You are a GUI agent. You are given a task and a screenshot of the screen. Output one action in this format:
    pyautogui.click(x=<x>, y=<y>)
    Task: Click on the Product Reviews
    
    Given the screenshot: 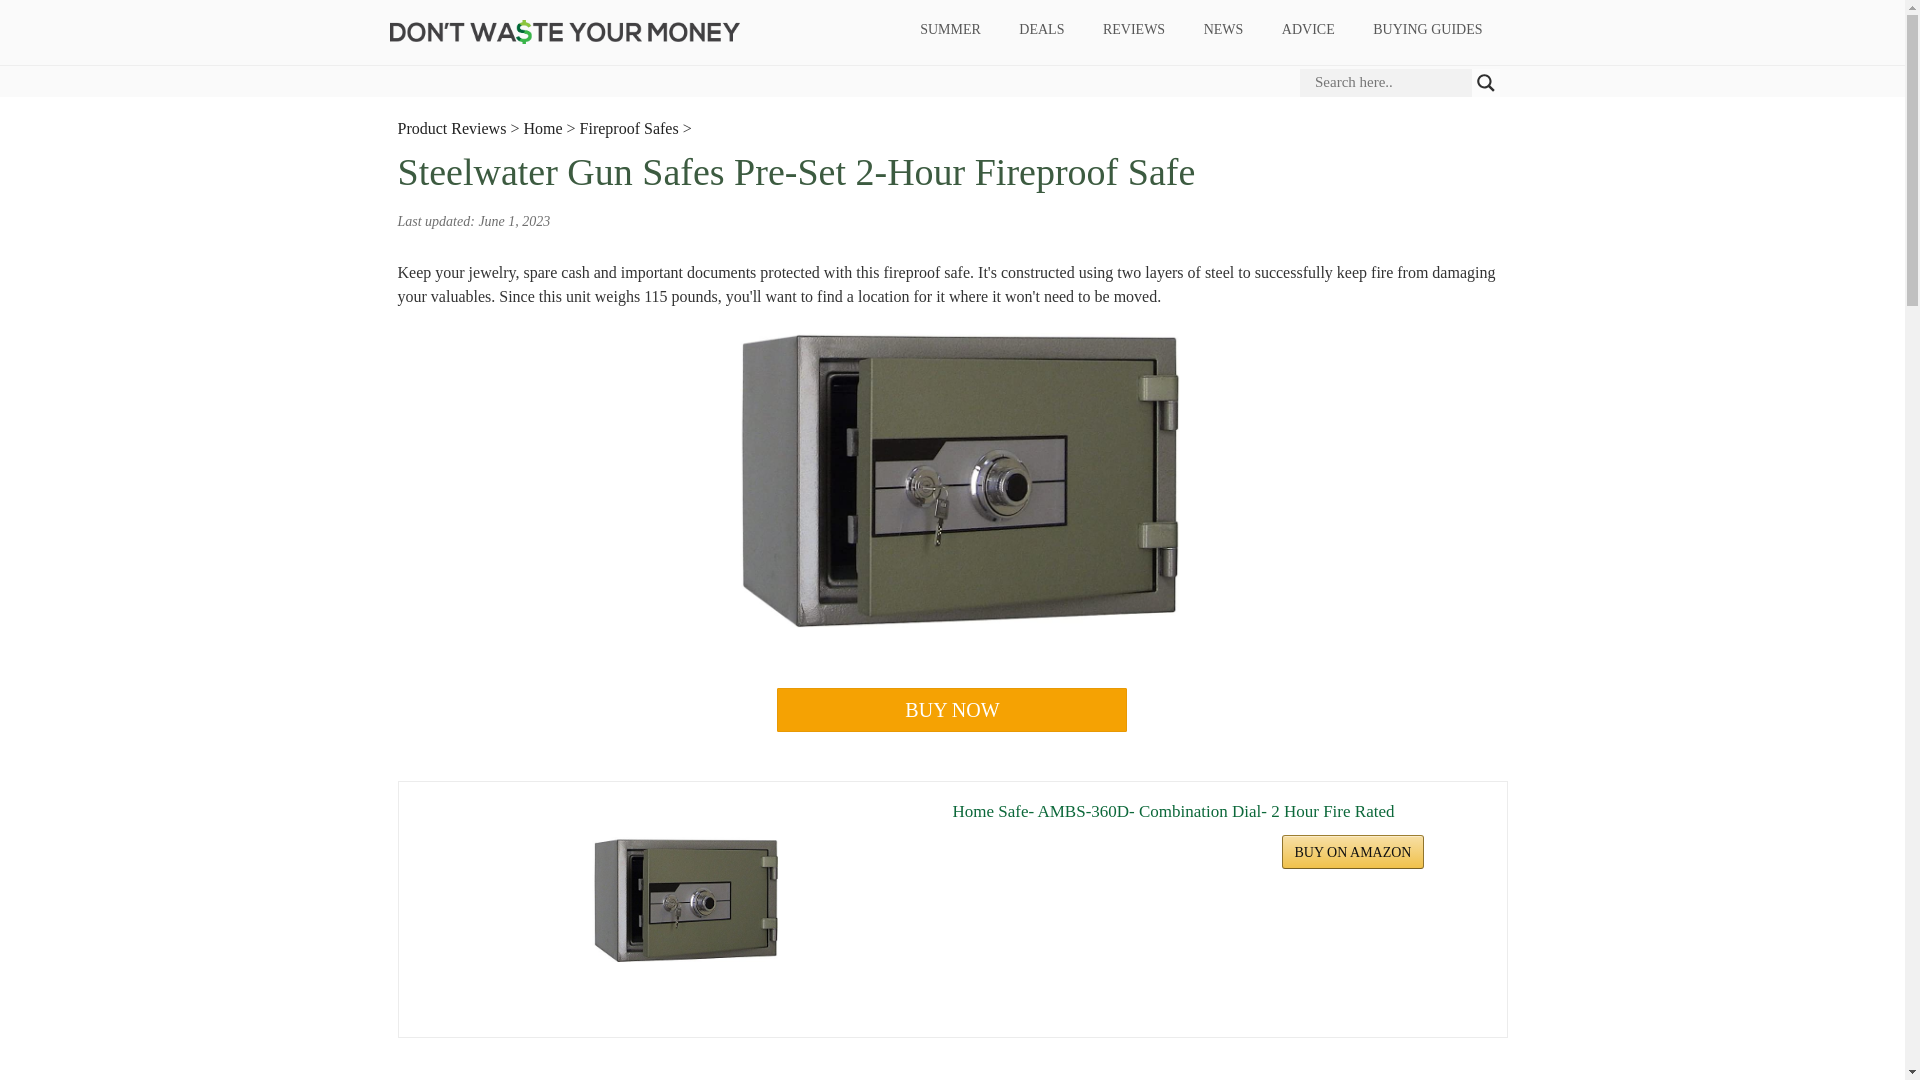 What is the action you would take?
    pyautogui.click(x=452, y=128)
    